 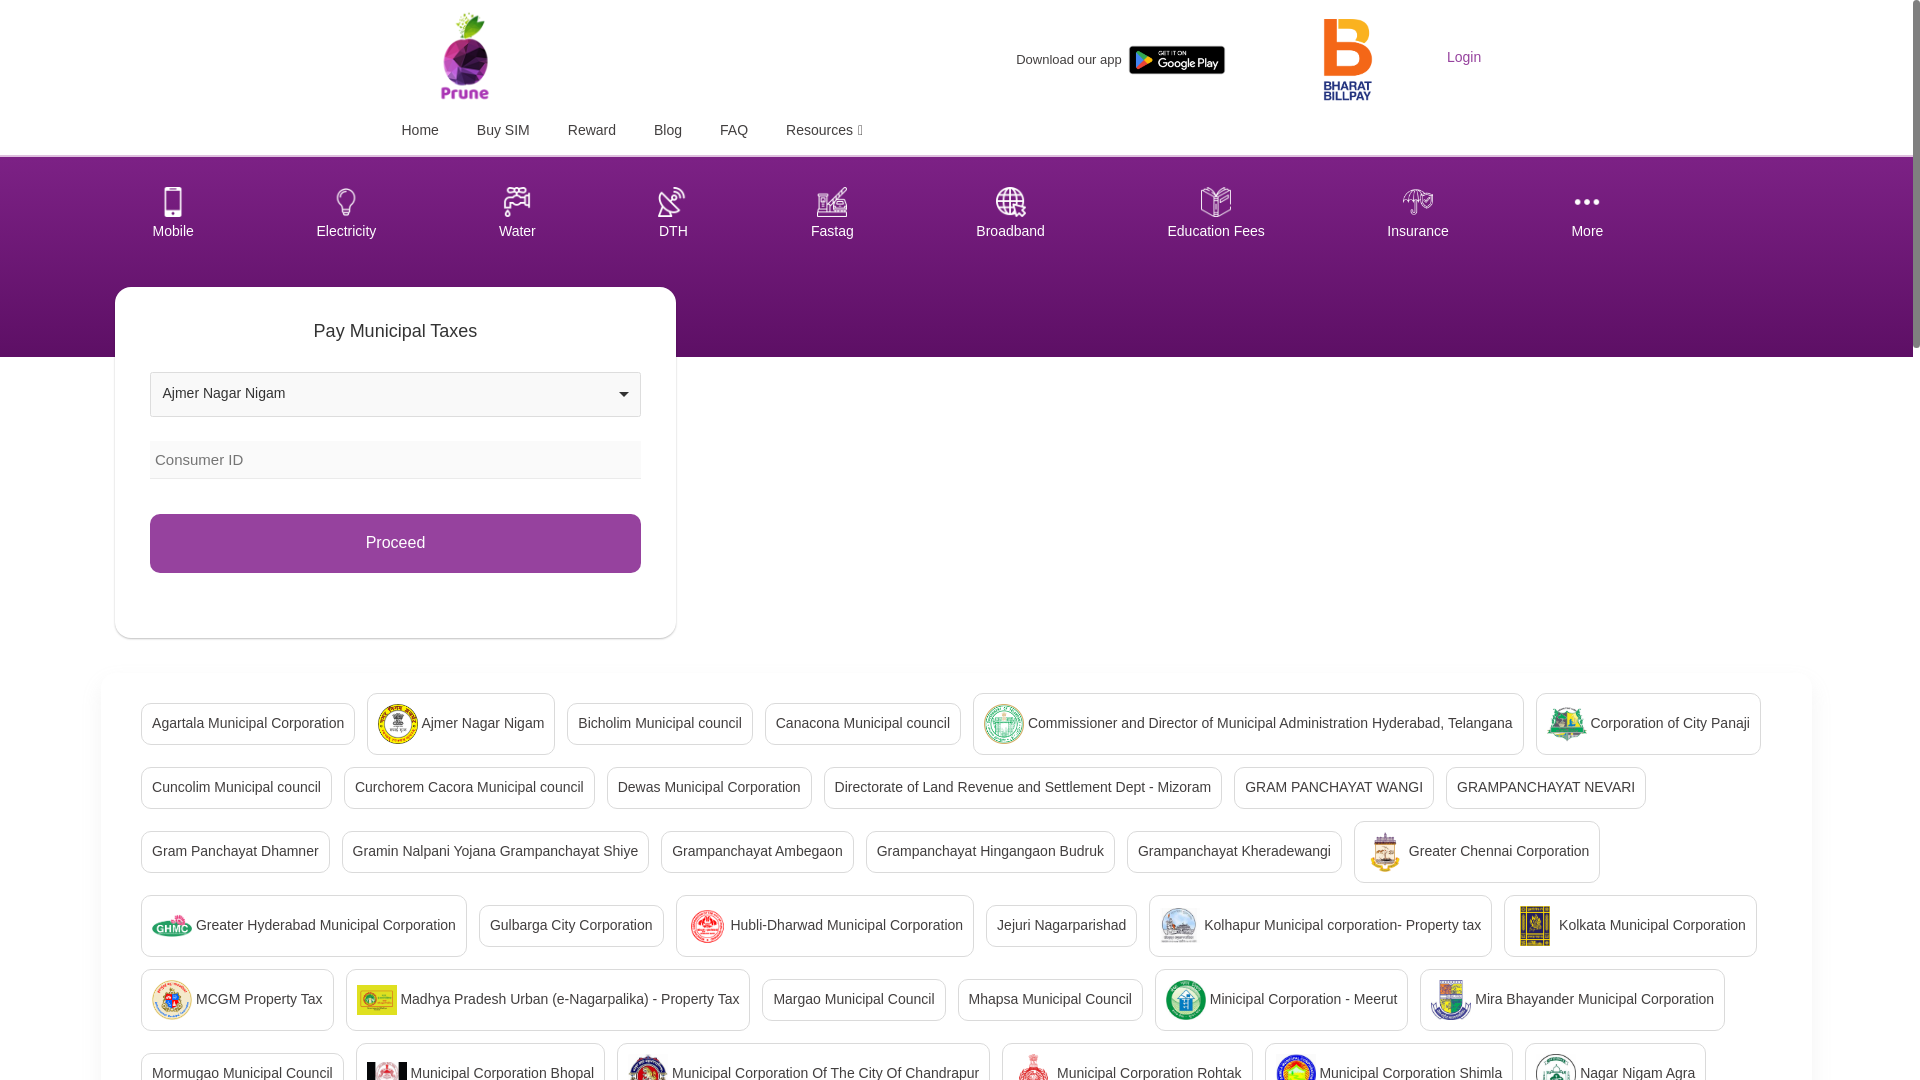 I want to click on Canacona Municipal council, so click(x=862, y=724).